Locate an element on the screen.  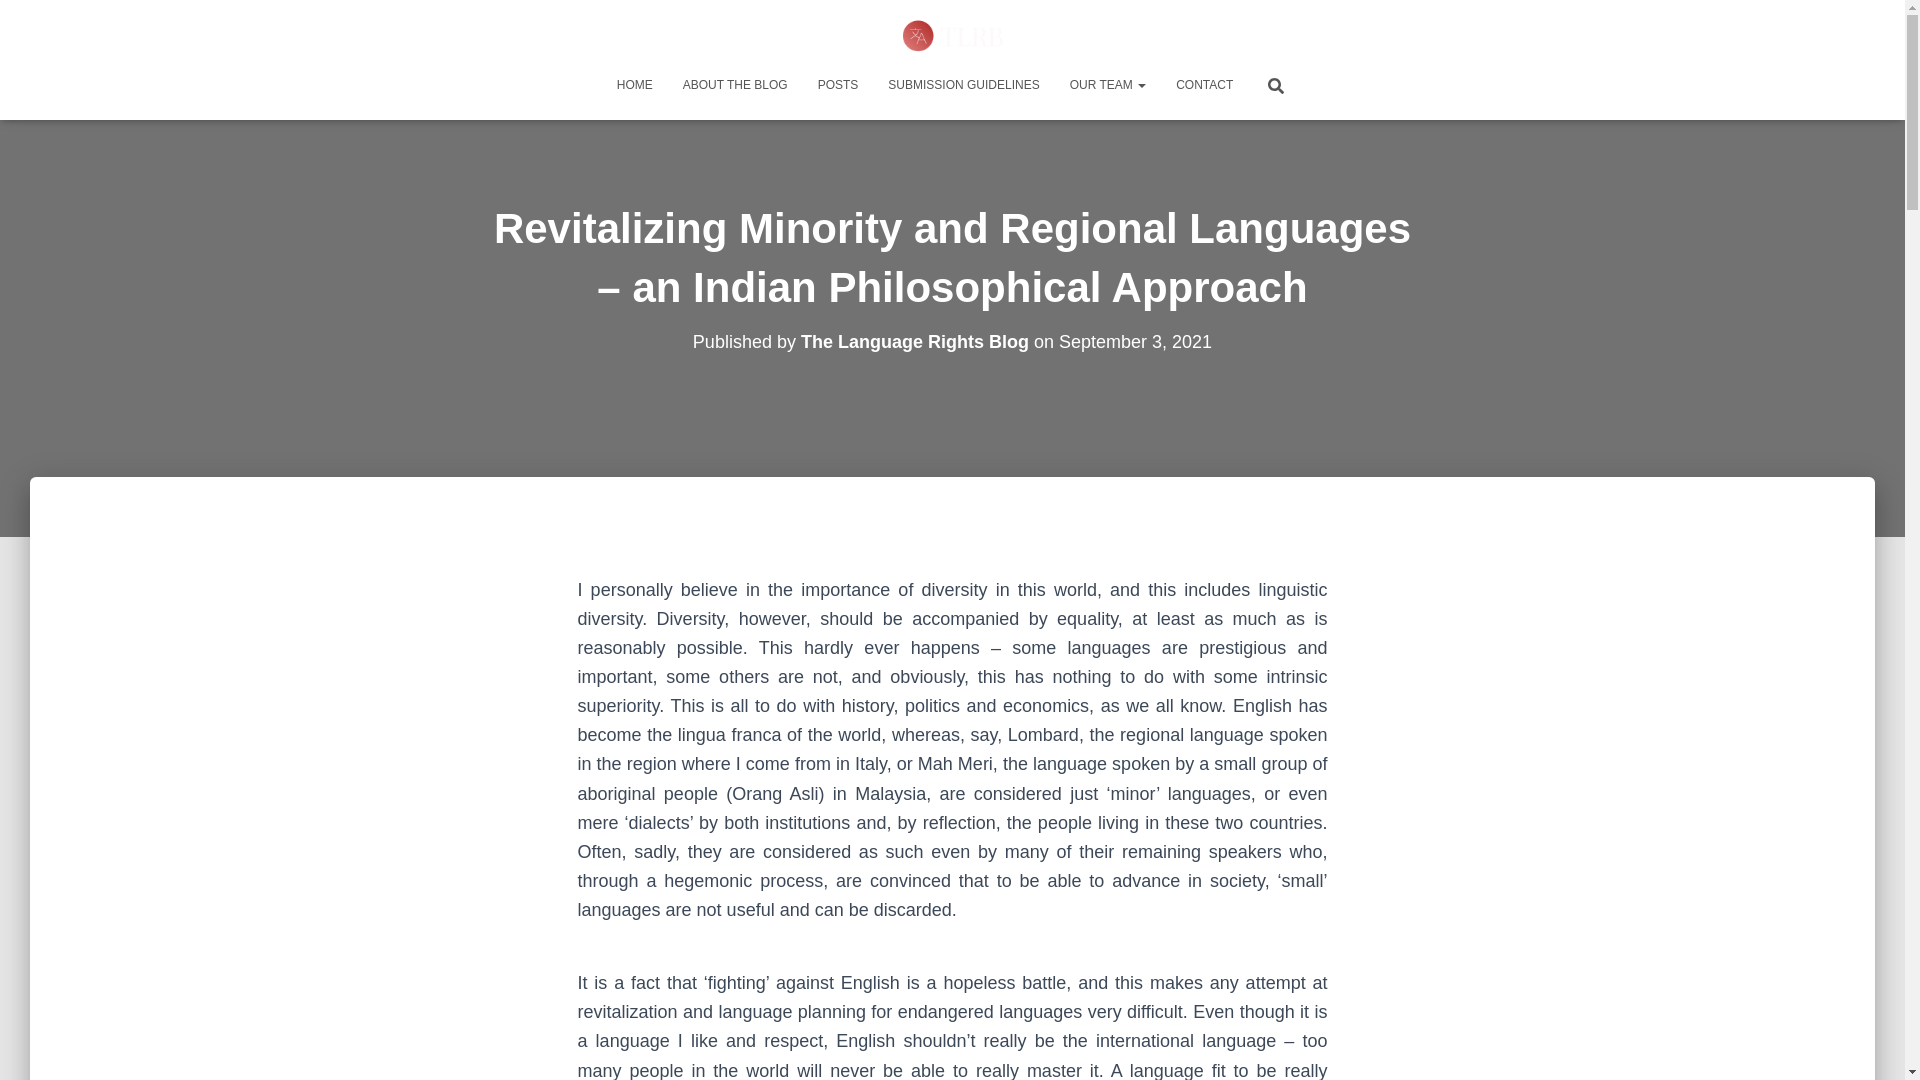
OUR TEAM is located at coordinates (1108, 85).